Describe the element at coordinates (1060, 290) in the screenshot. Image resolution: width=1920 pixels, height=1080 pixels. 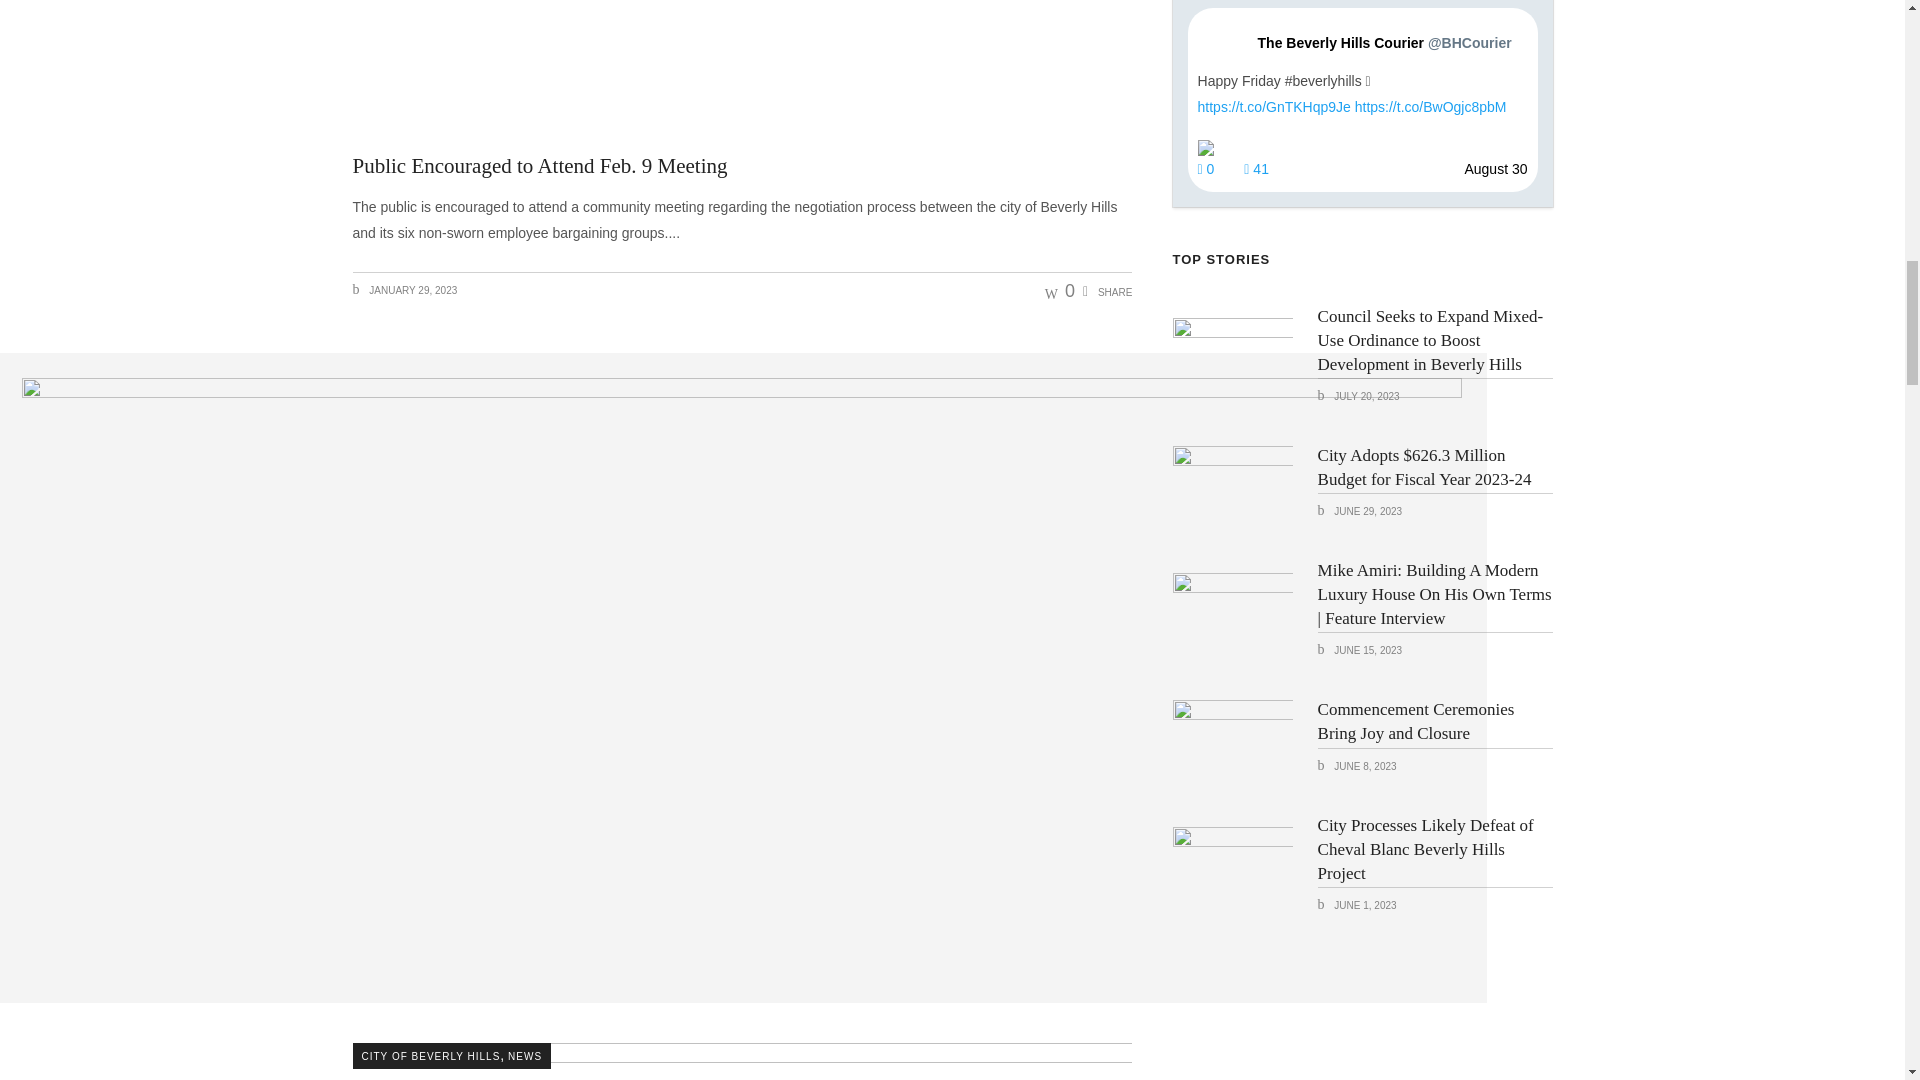
I see `Like this` at that location.